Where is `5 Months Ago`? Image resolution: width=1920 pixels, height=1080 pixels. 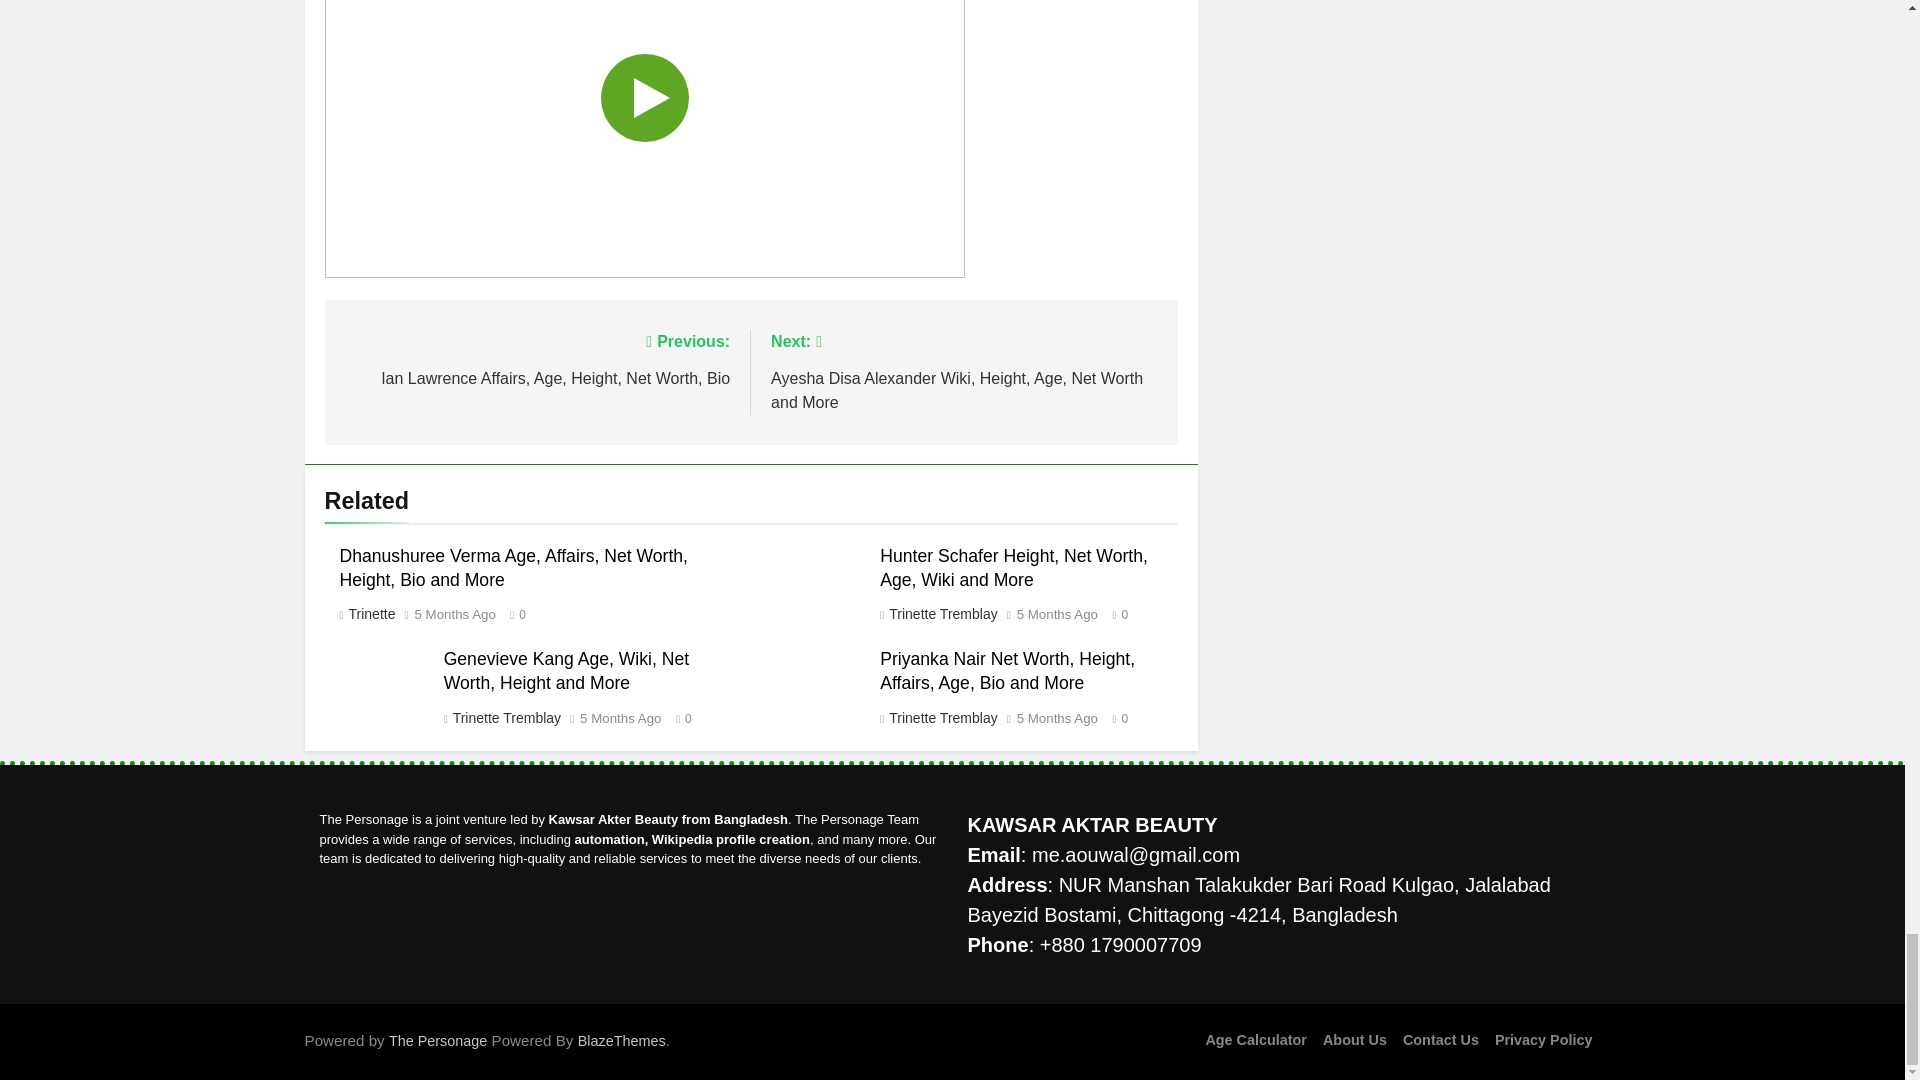
5 Months Ago is located at coordinates (536, 358).